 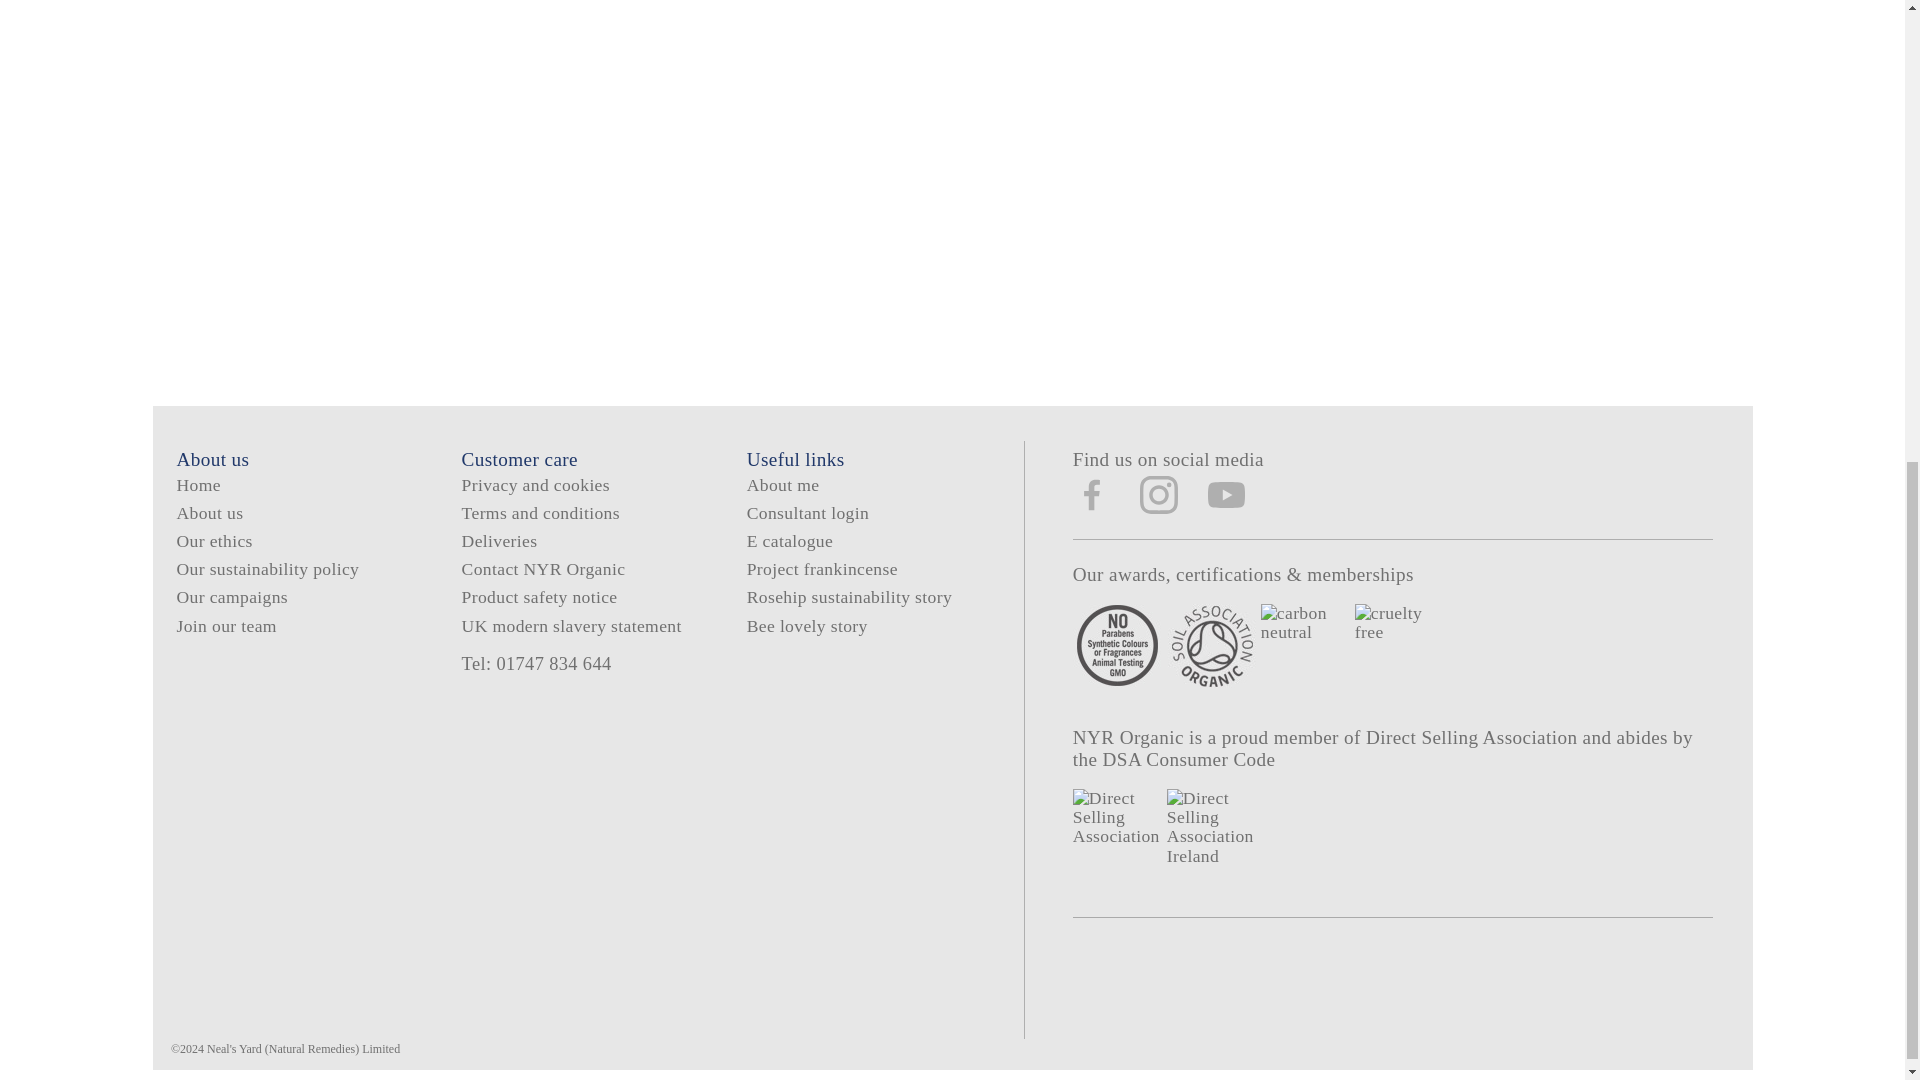 What do you see at coordinates (1159, 495) in the screenshot?
I see `Instagram` at bounding box center [1159, 495].